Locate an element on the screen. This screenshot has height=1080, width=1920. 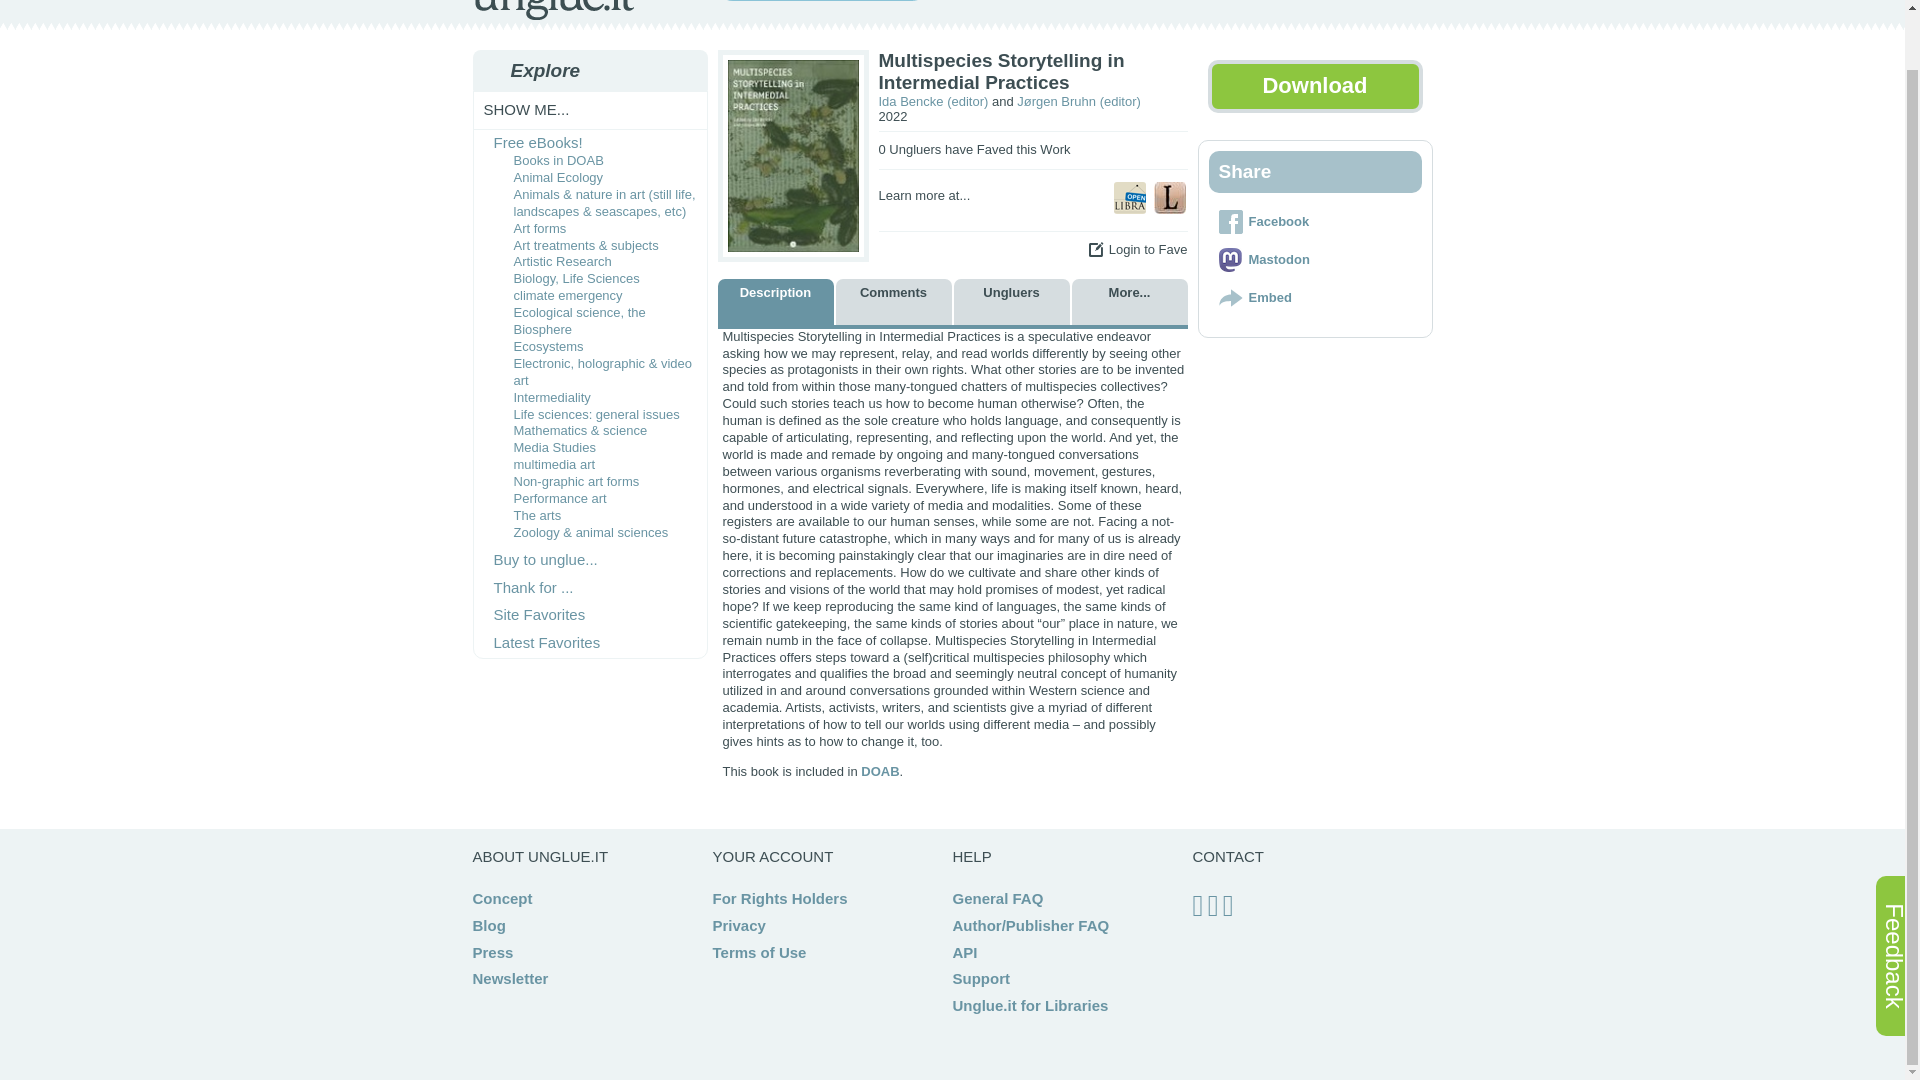
multimedia art is located at coordinates (554, 464).